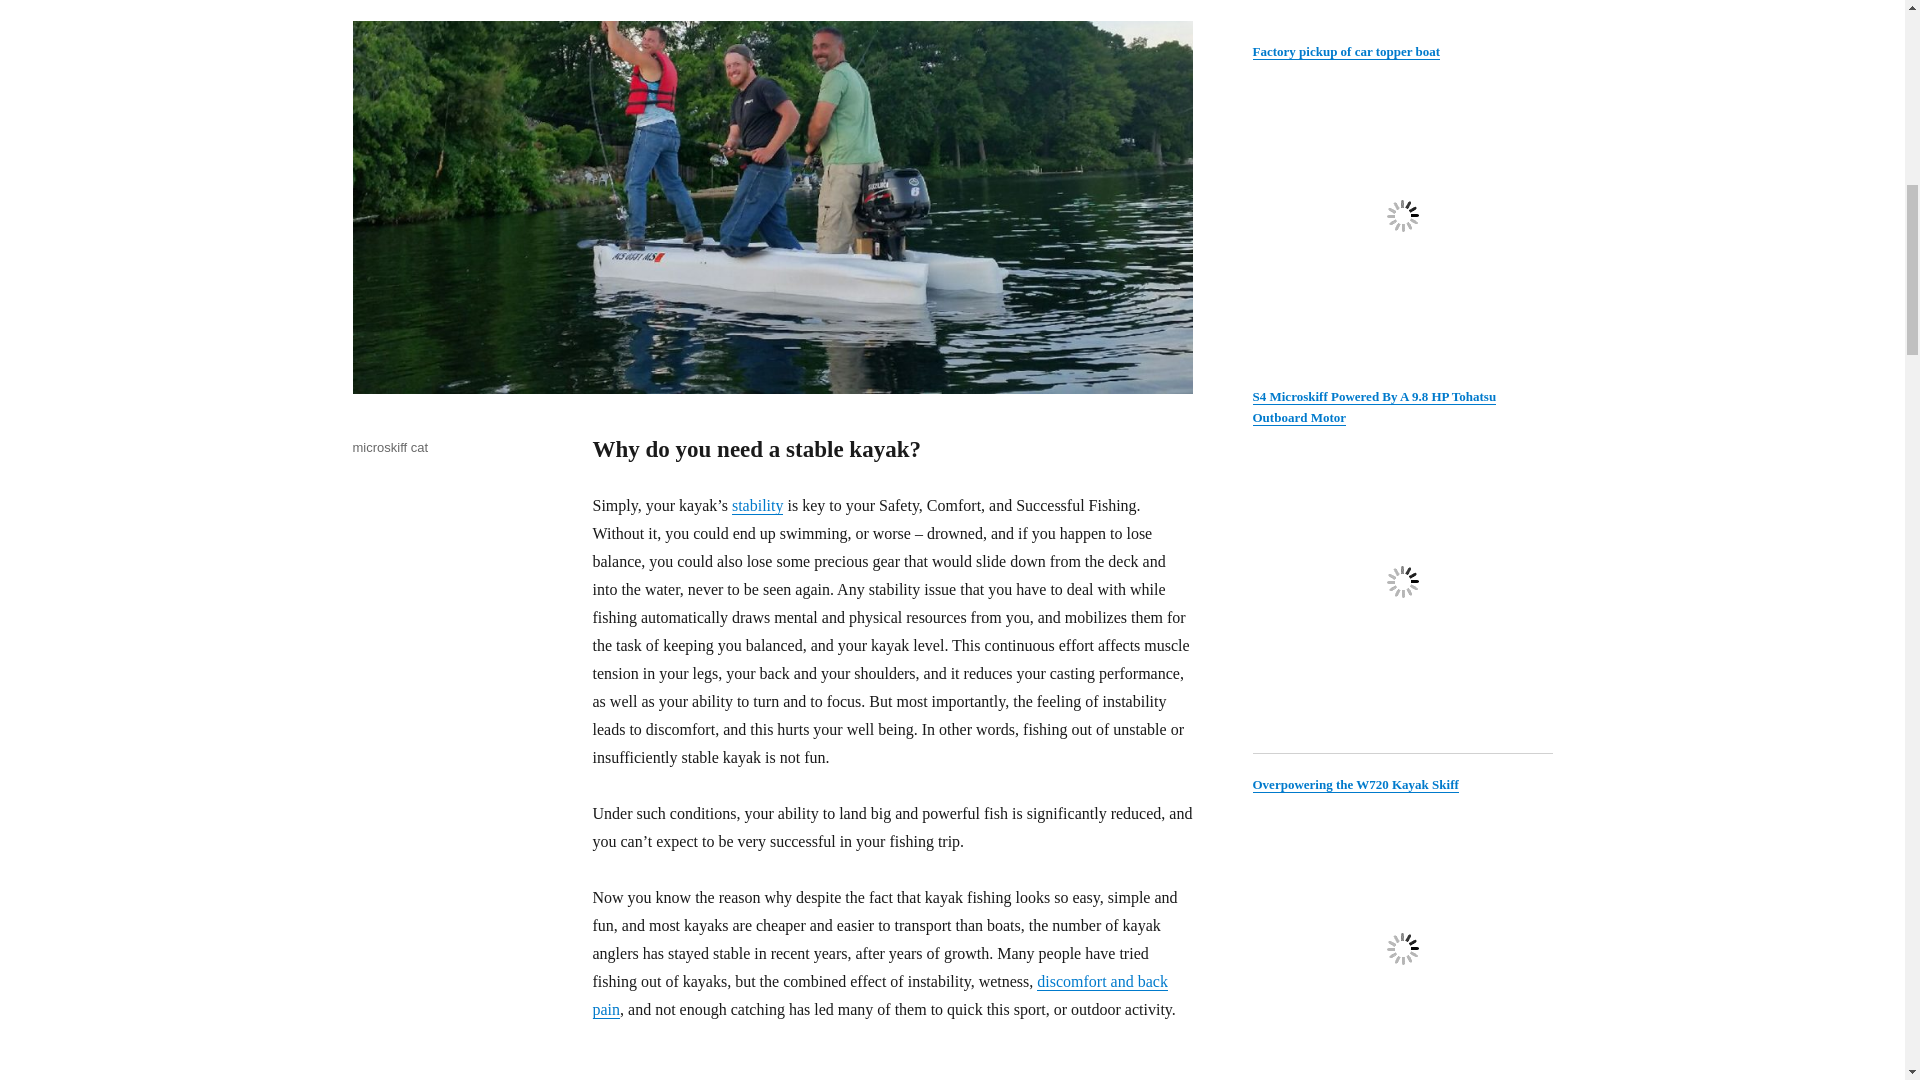 The height and width of the screenshot is (1080, 1920). What do you see at coordinates (757, 505) in the screenshot?
I see `stability` at bounding box center [757, 505].